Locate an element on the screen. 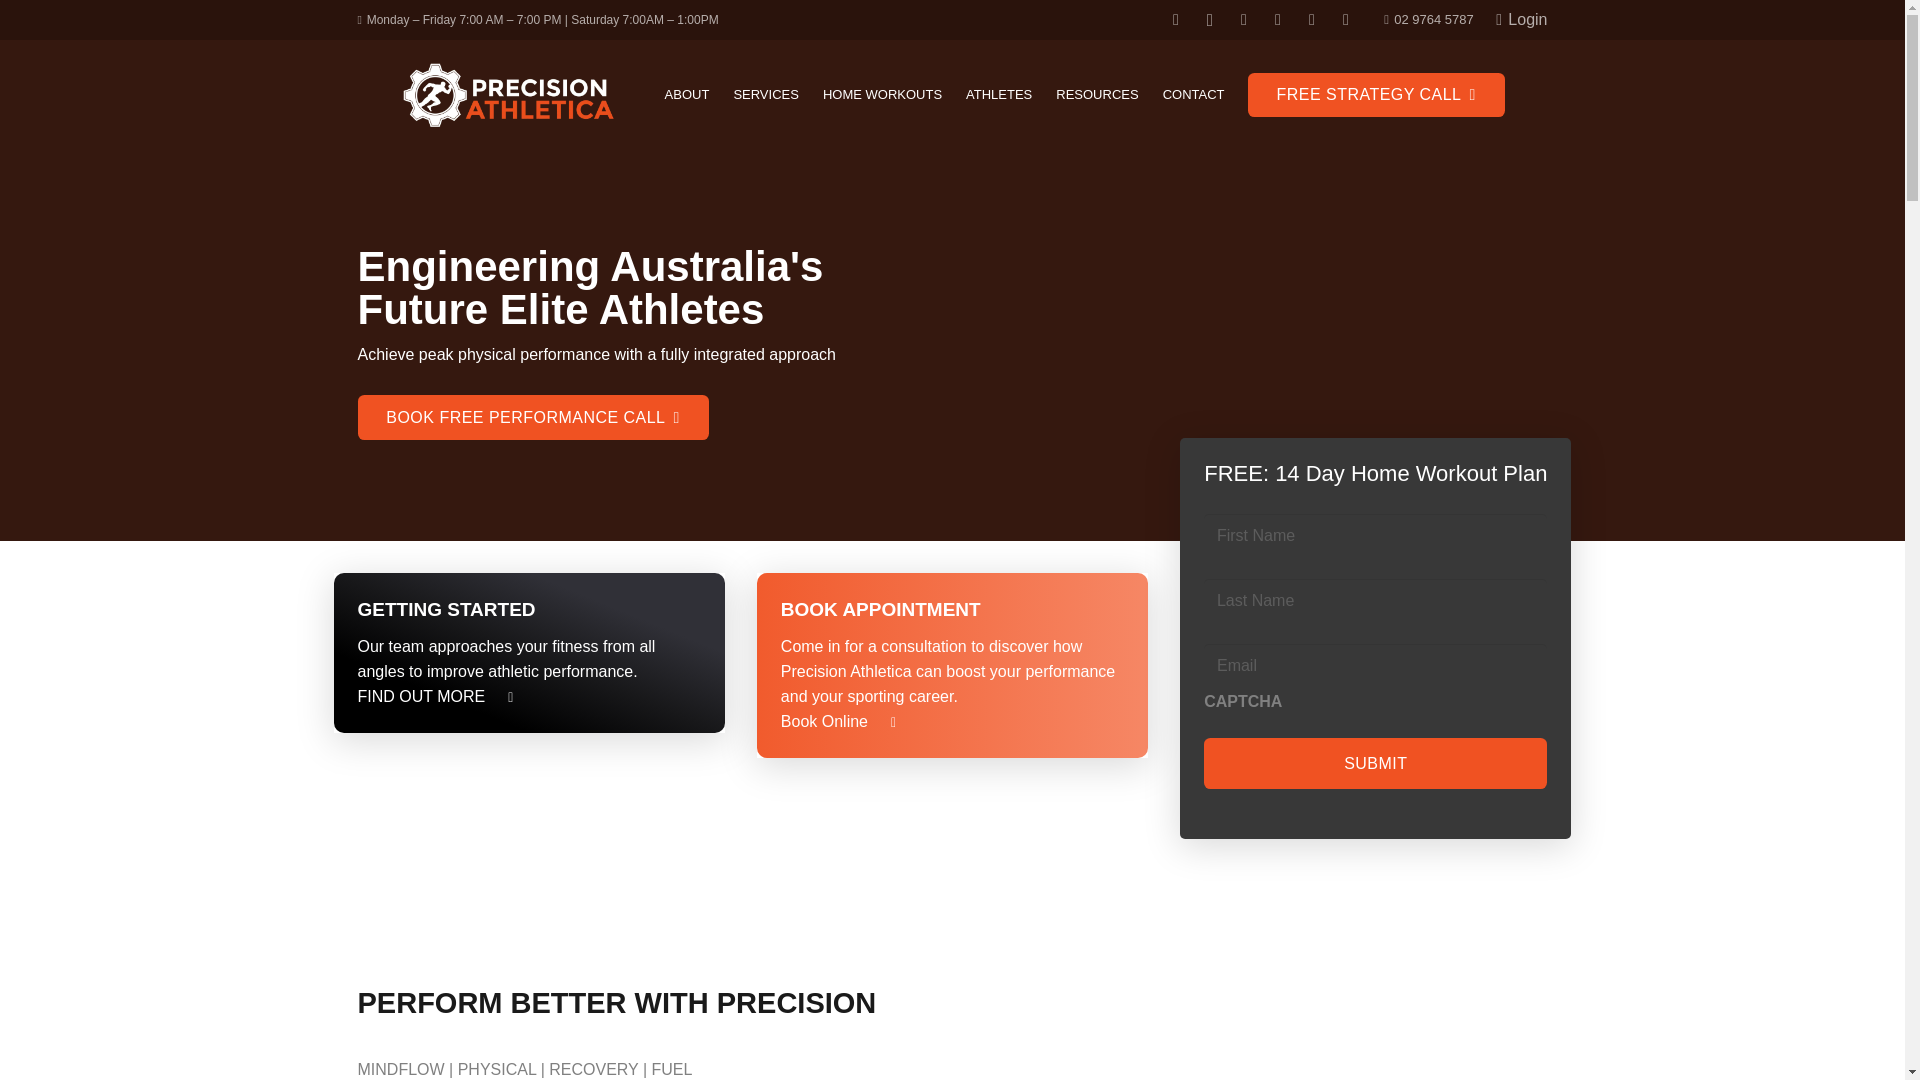 The image size is (1920, 1080). Get Started is located at coordinates (952, 666).